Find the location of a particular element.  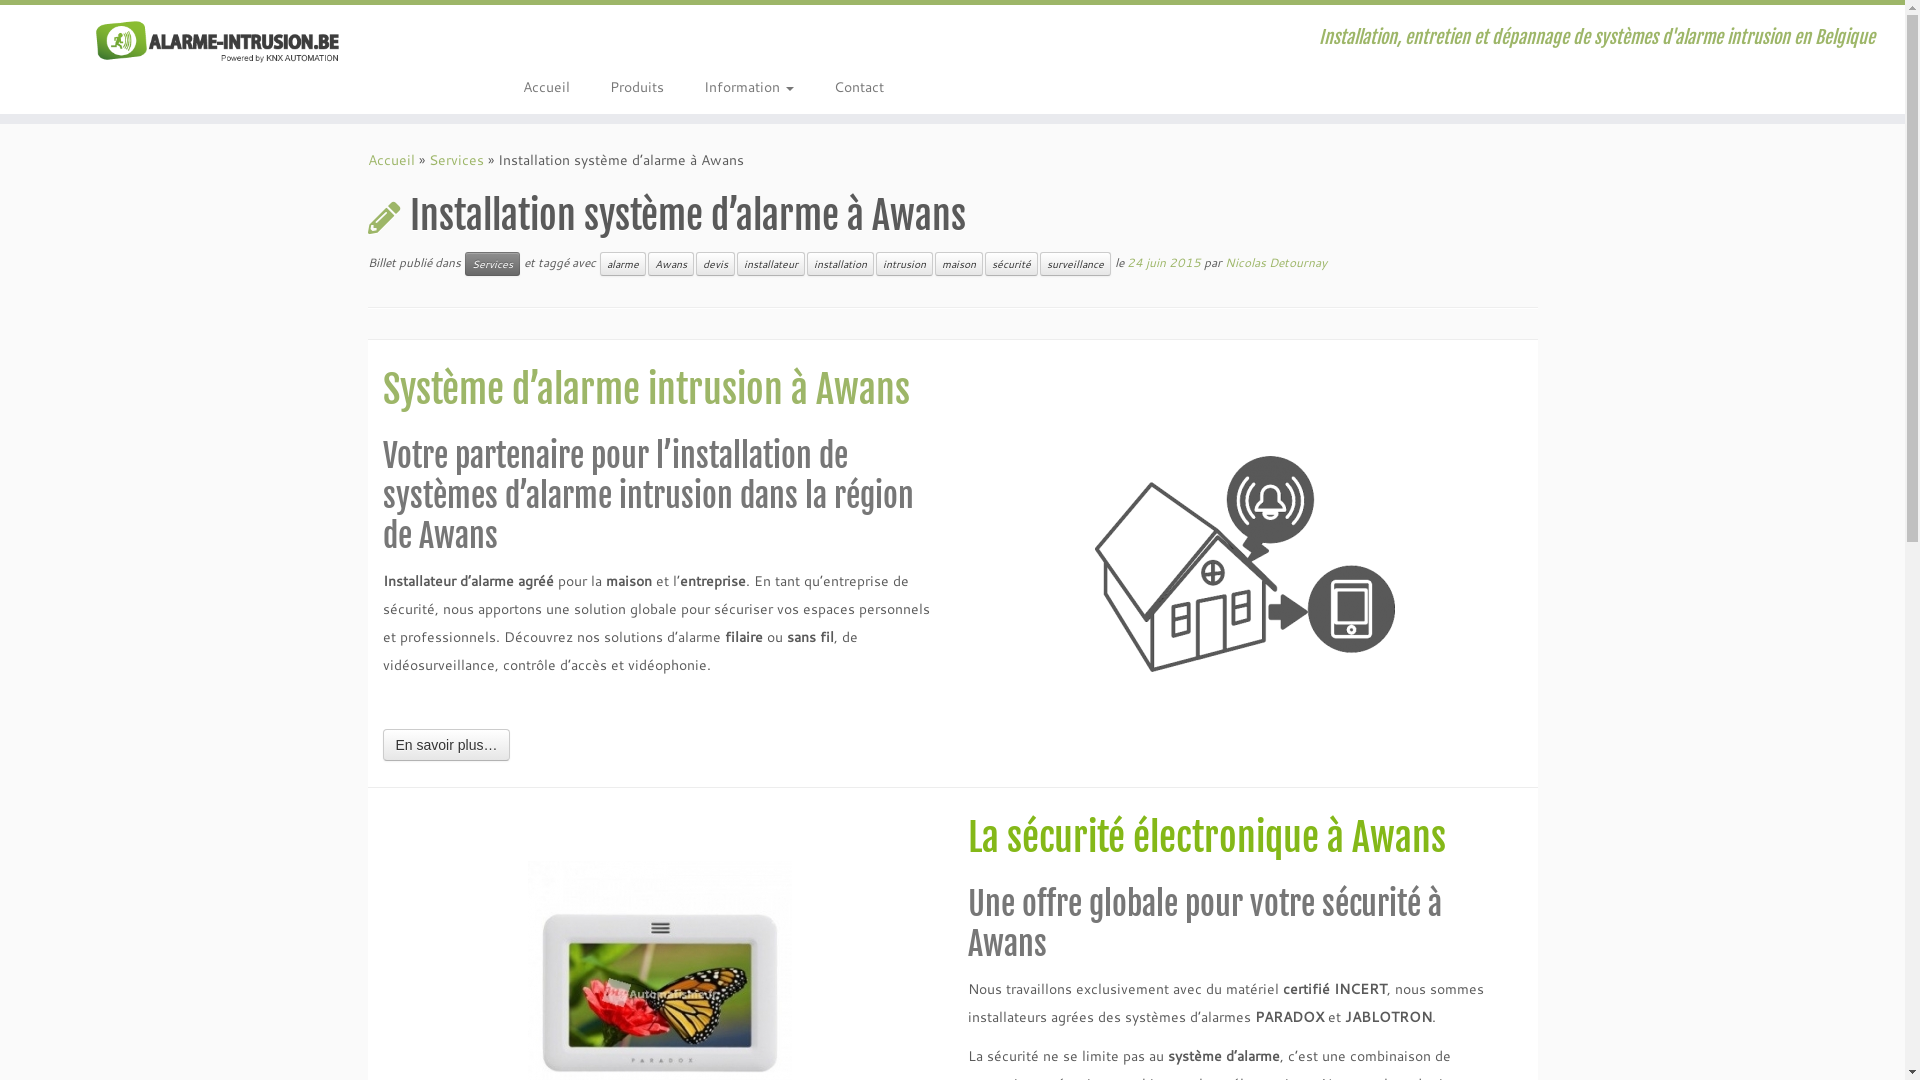

Accueil is located at coordinates (392, 160).